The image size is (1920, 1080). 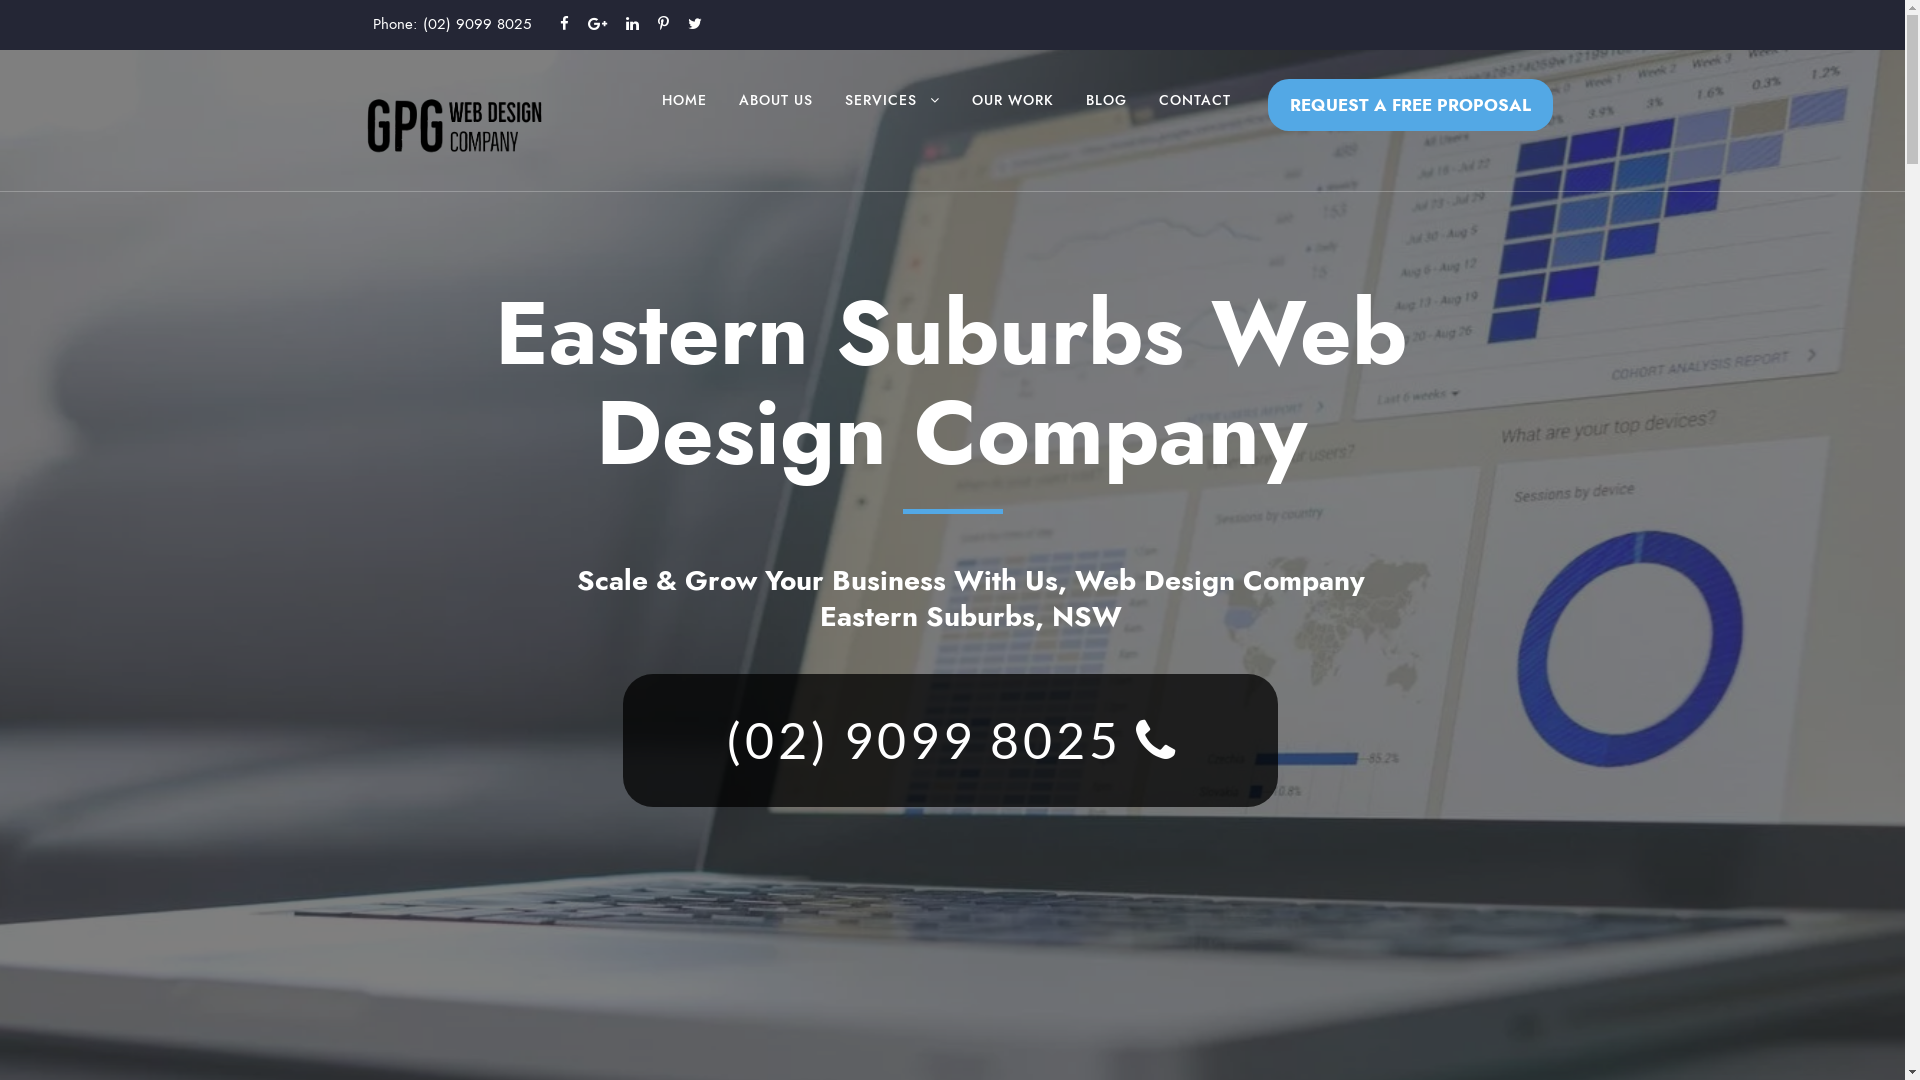 I want to click on OUR WORK, so click(x=1013, y=120).